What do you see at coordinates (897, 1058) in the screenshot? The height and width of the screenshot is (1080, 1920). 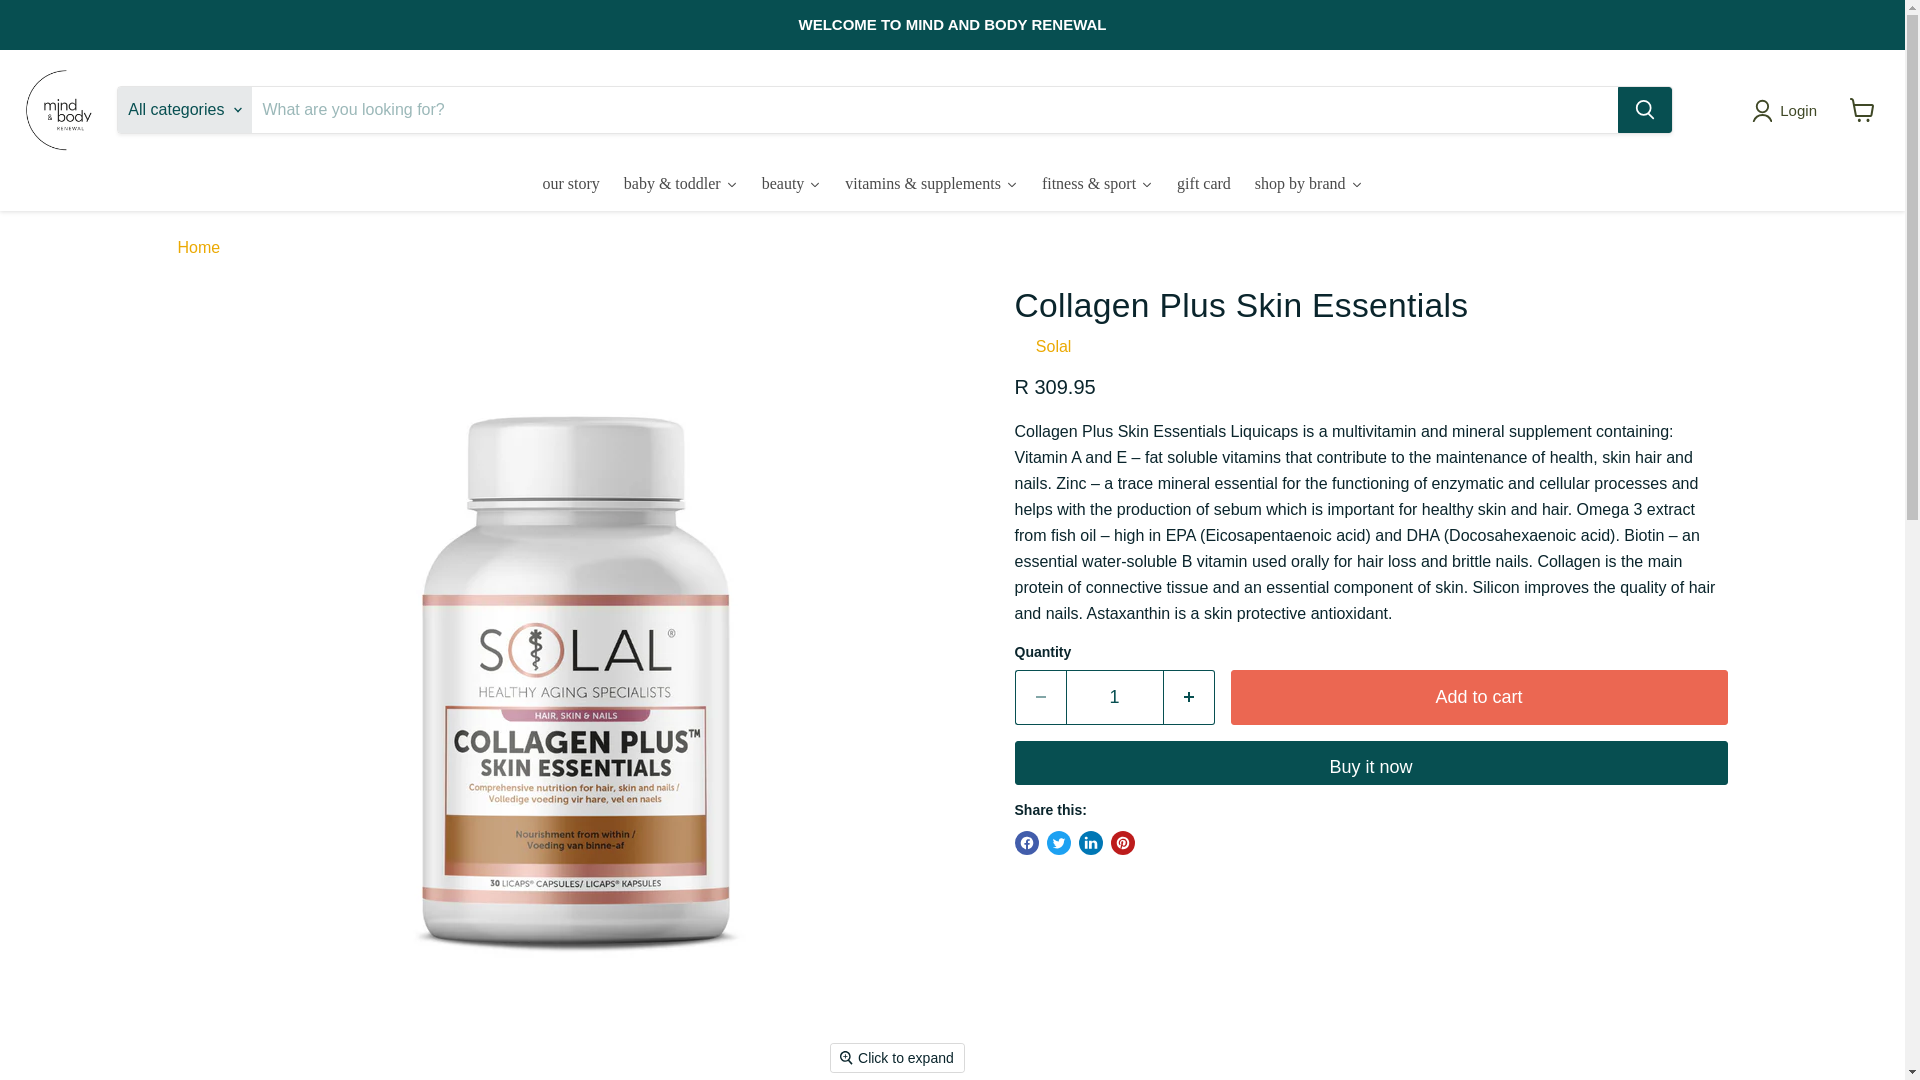 I see `Click to expand` at bounding box center [897, 1058].